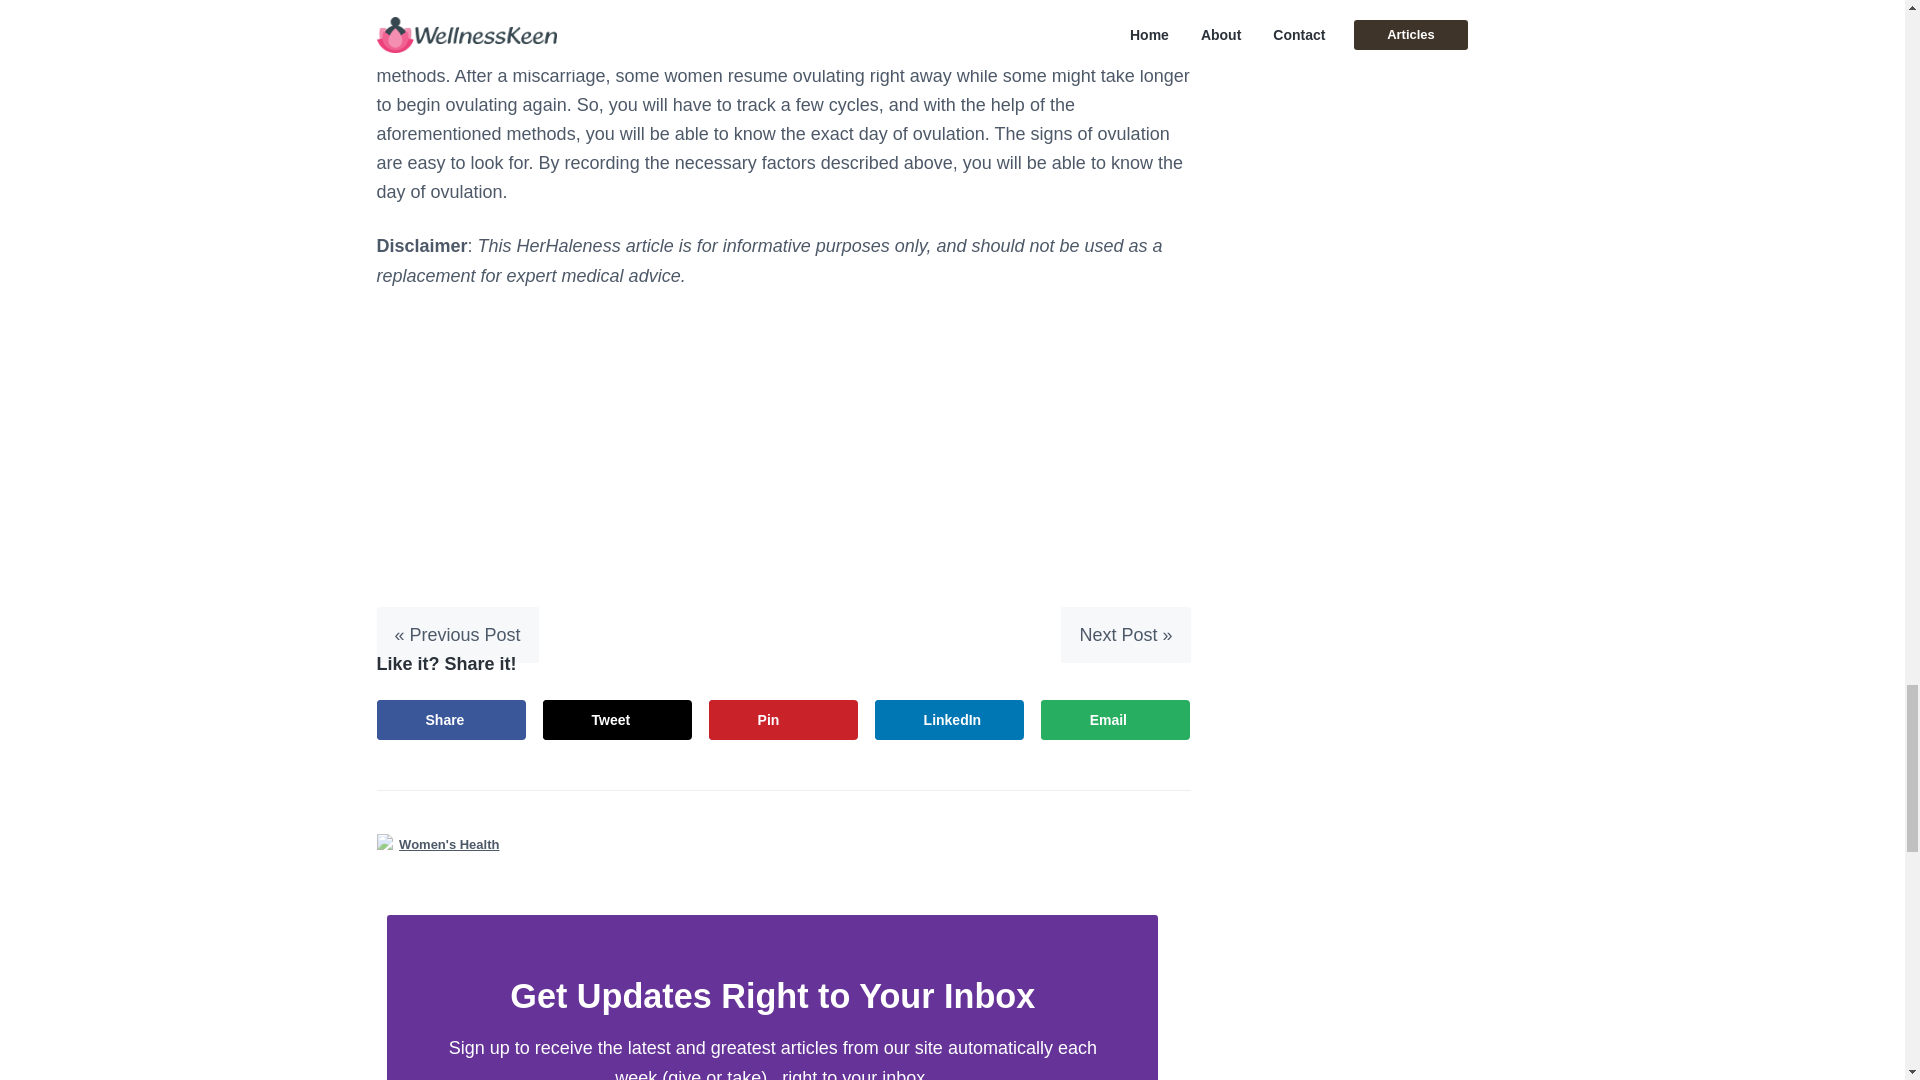  I want to click on LinkedIn, so click(950, 719).